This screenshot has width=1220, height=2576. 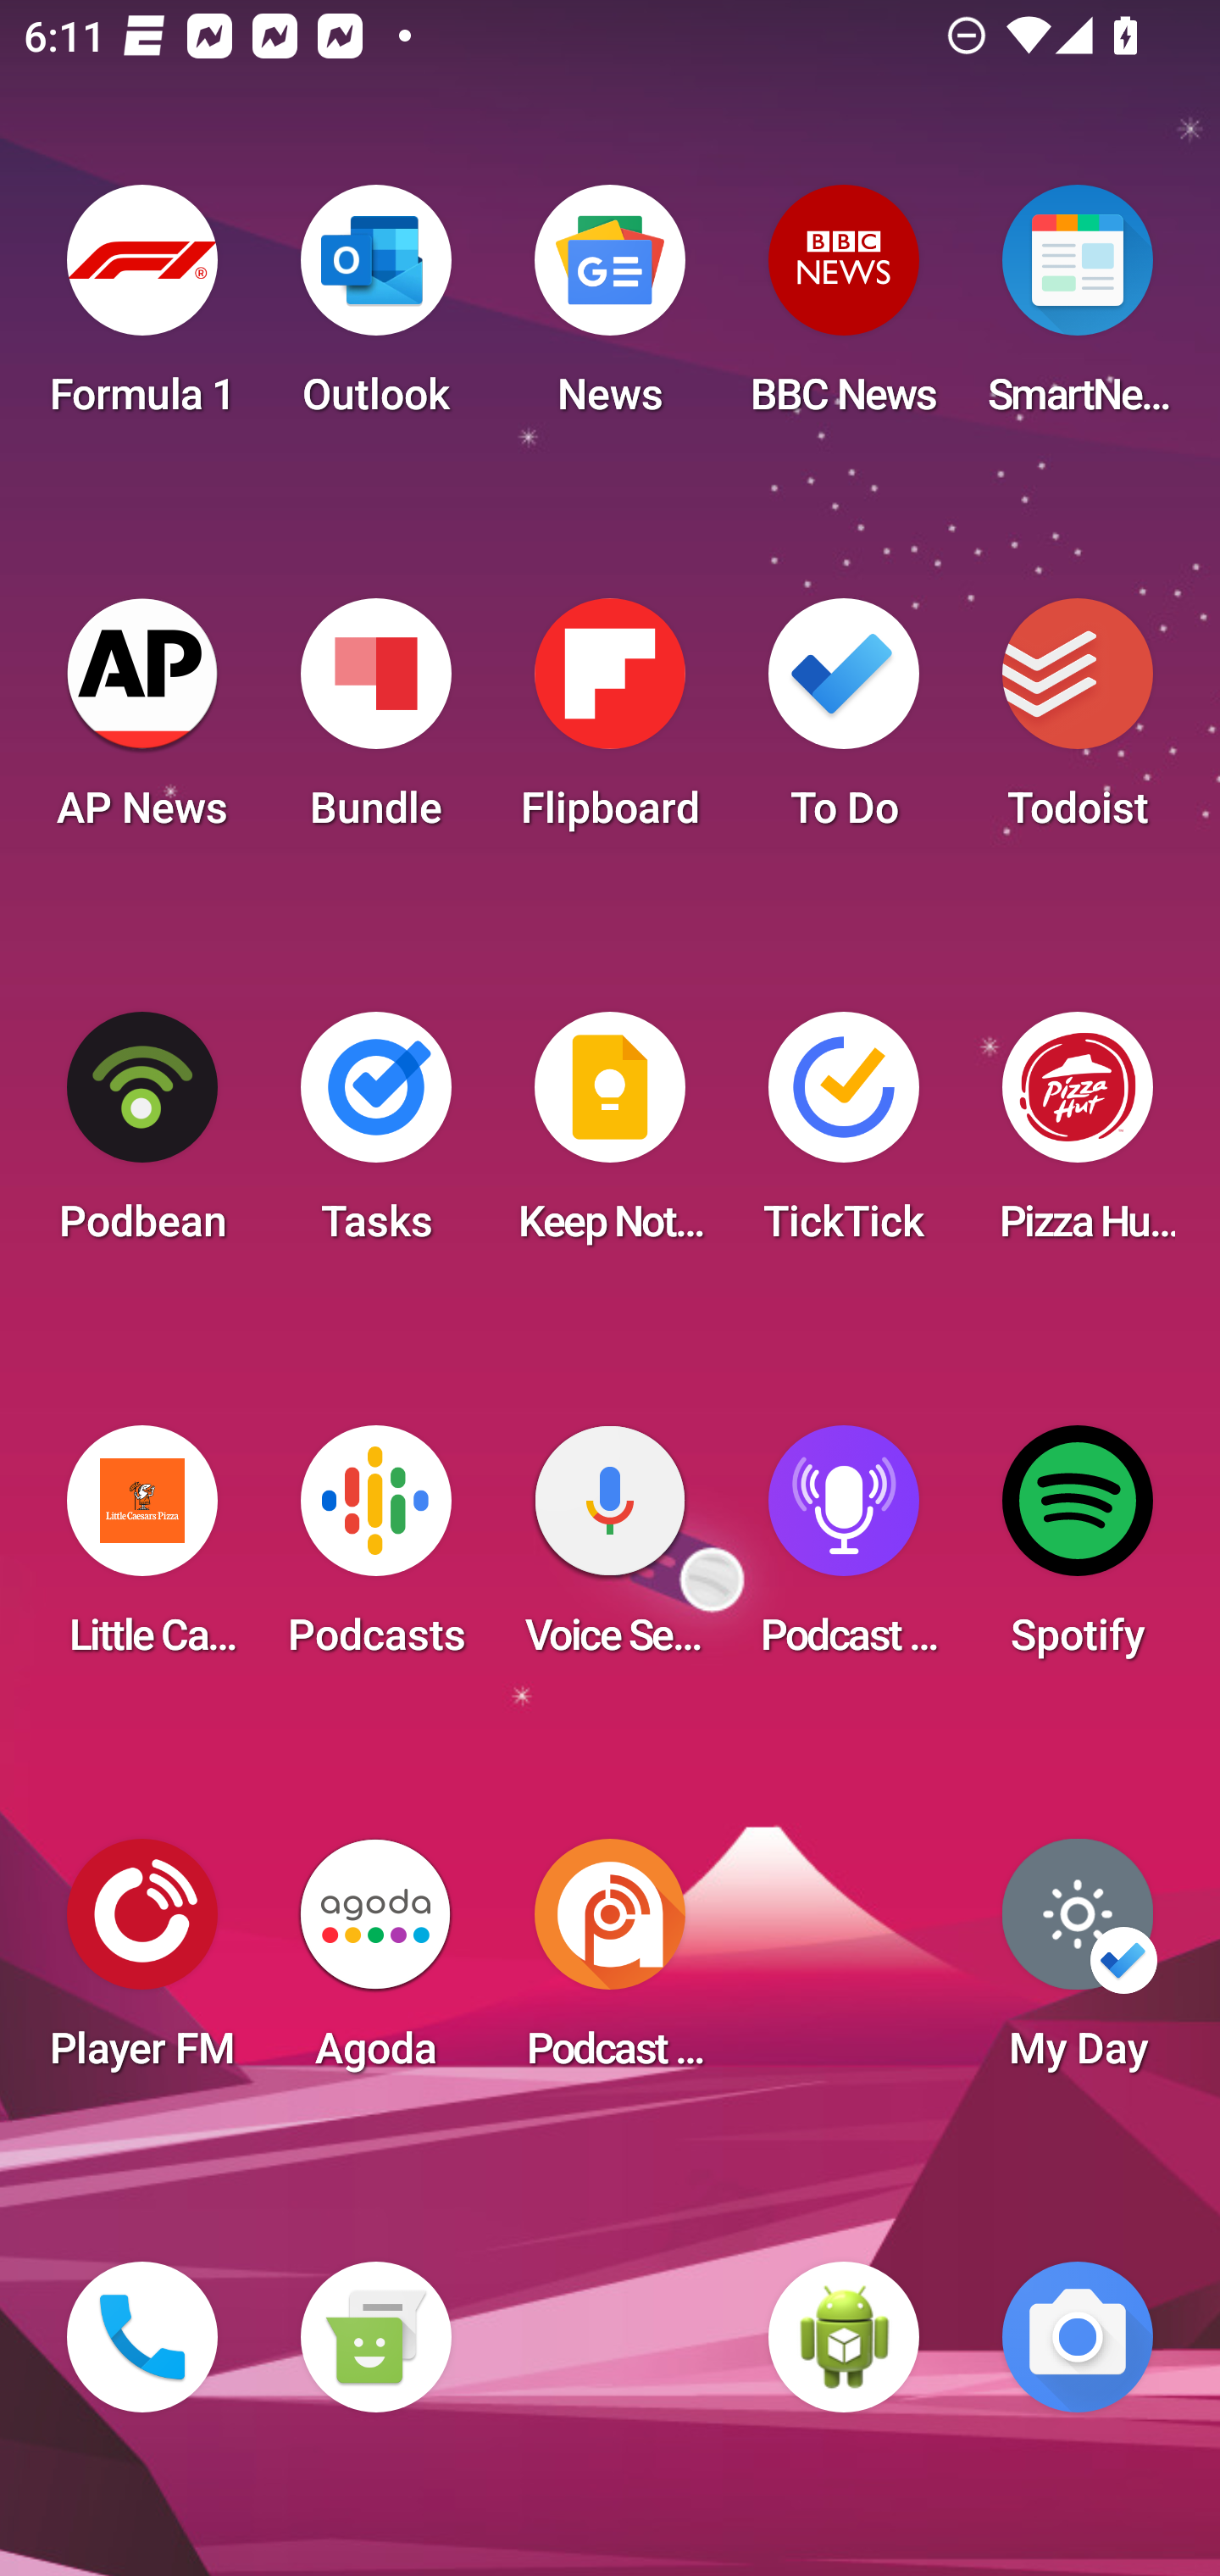 What do you see at coordinates (610, 1964) in the screenshot?
I see `Podcast Addict` at bounding box center [610, 1964].